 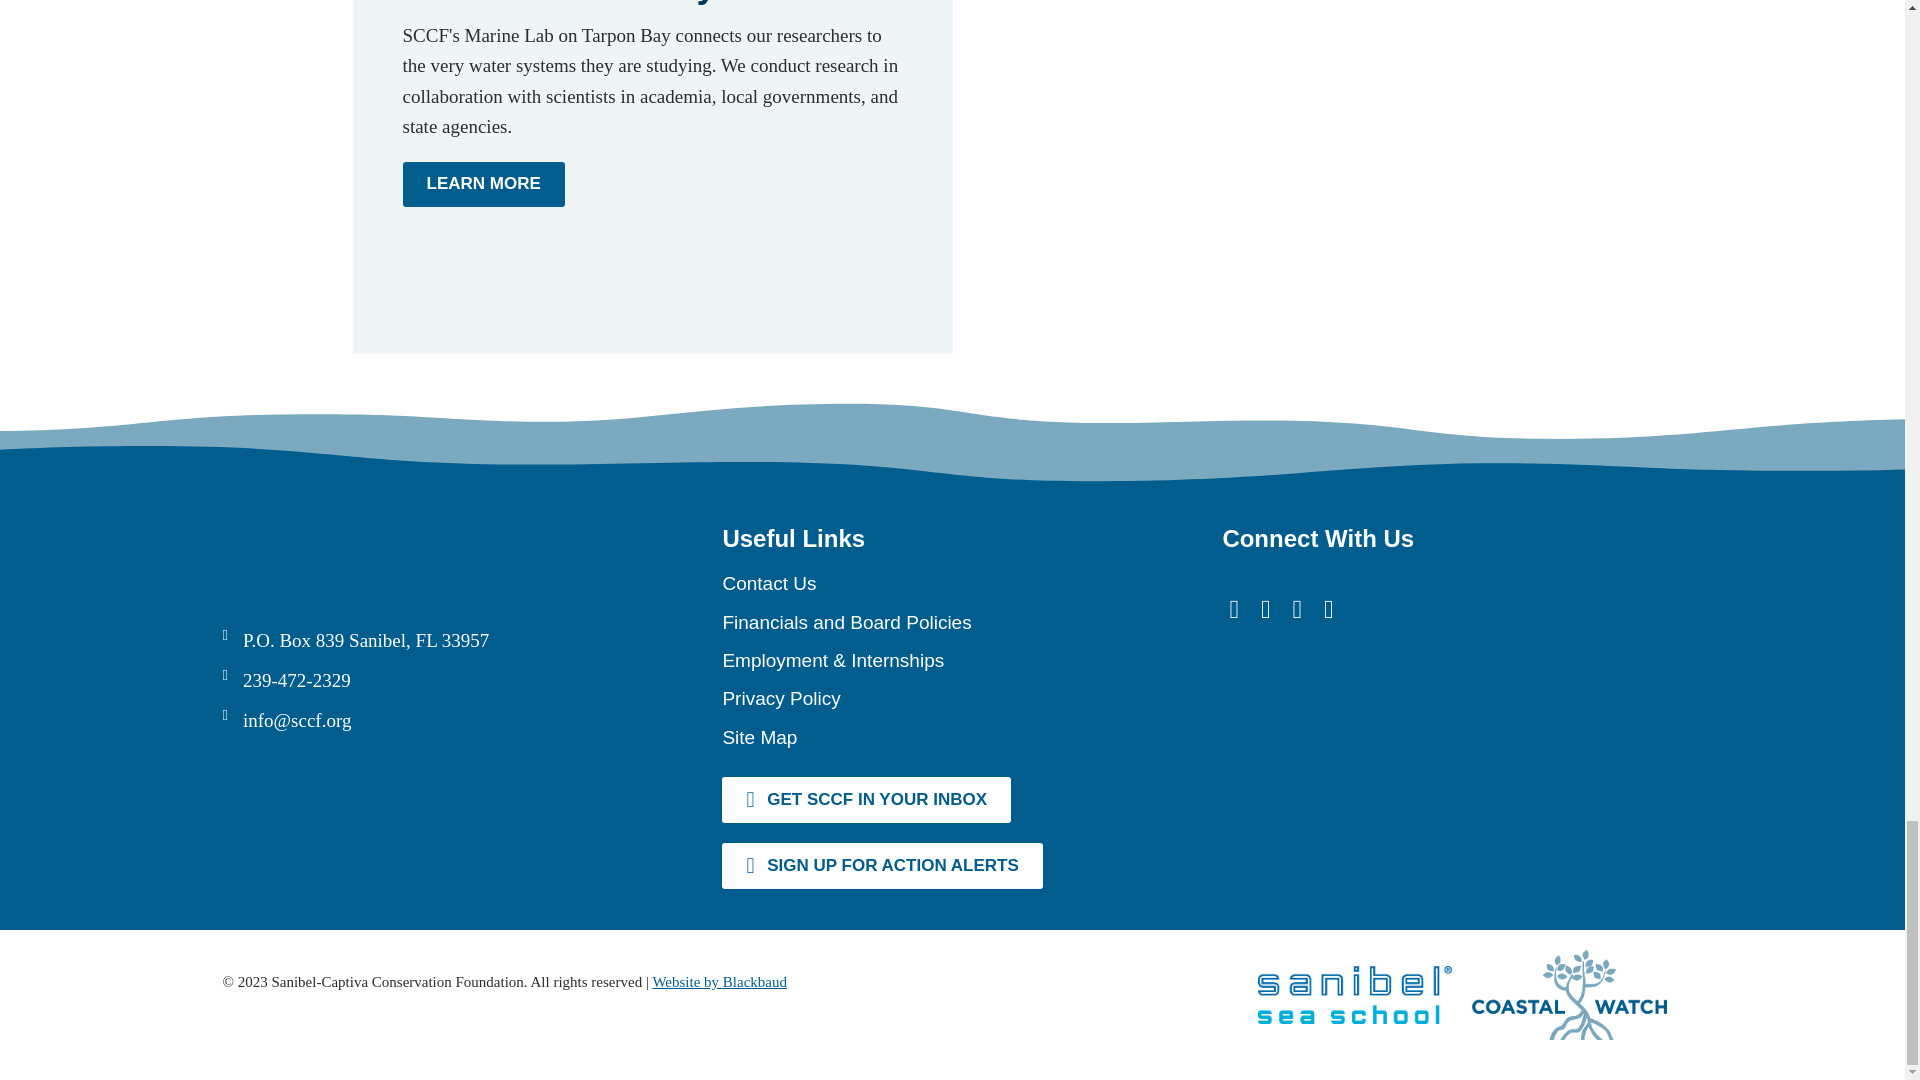 I want to click on Twitter, so click(x=1296, y=610).